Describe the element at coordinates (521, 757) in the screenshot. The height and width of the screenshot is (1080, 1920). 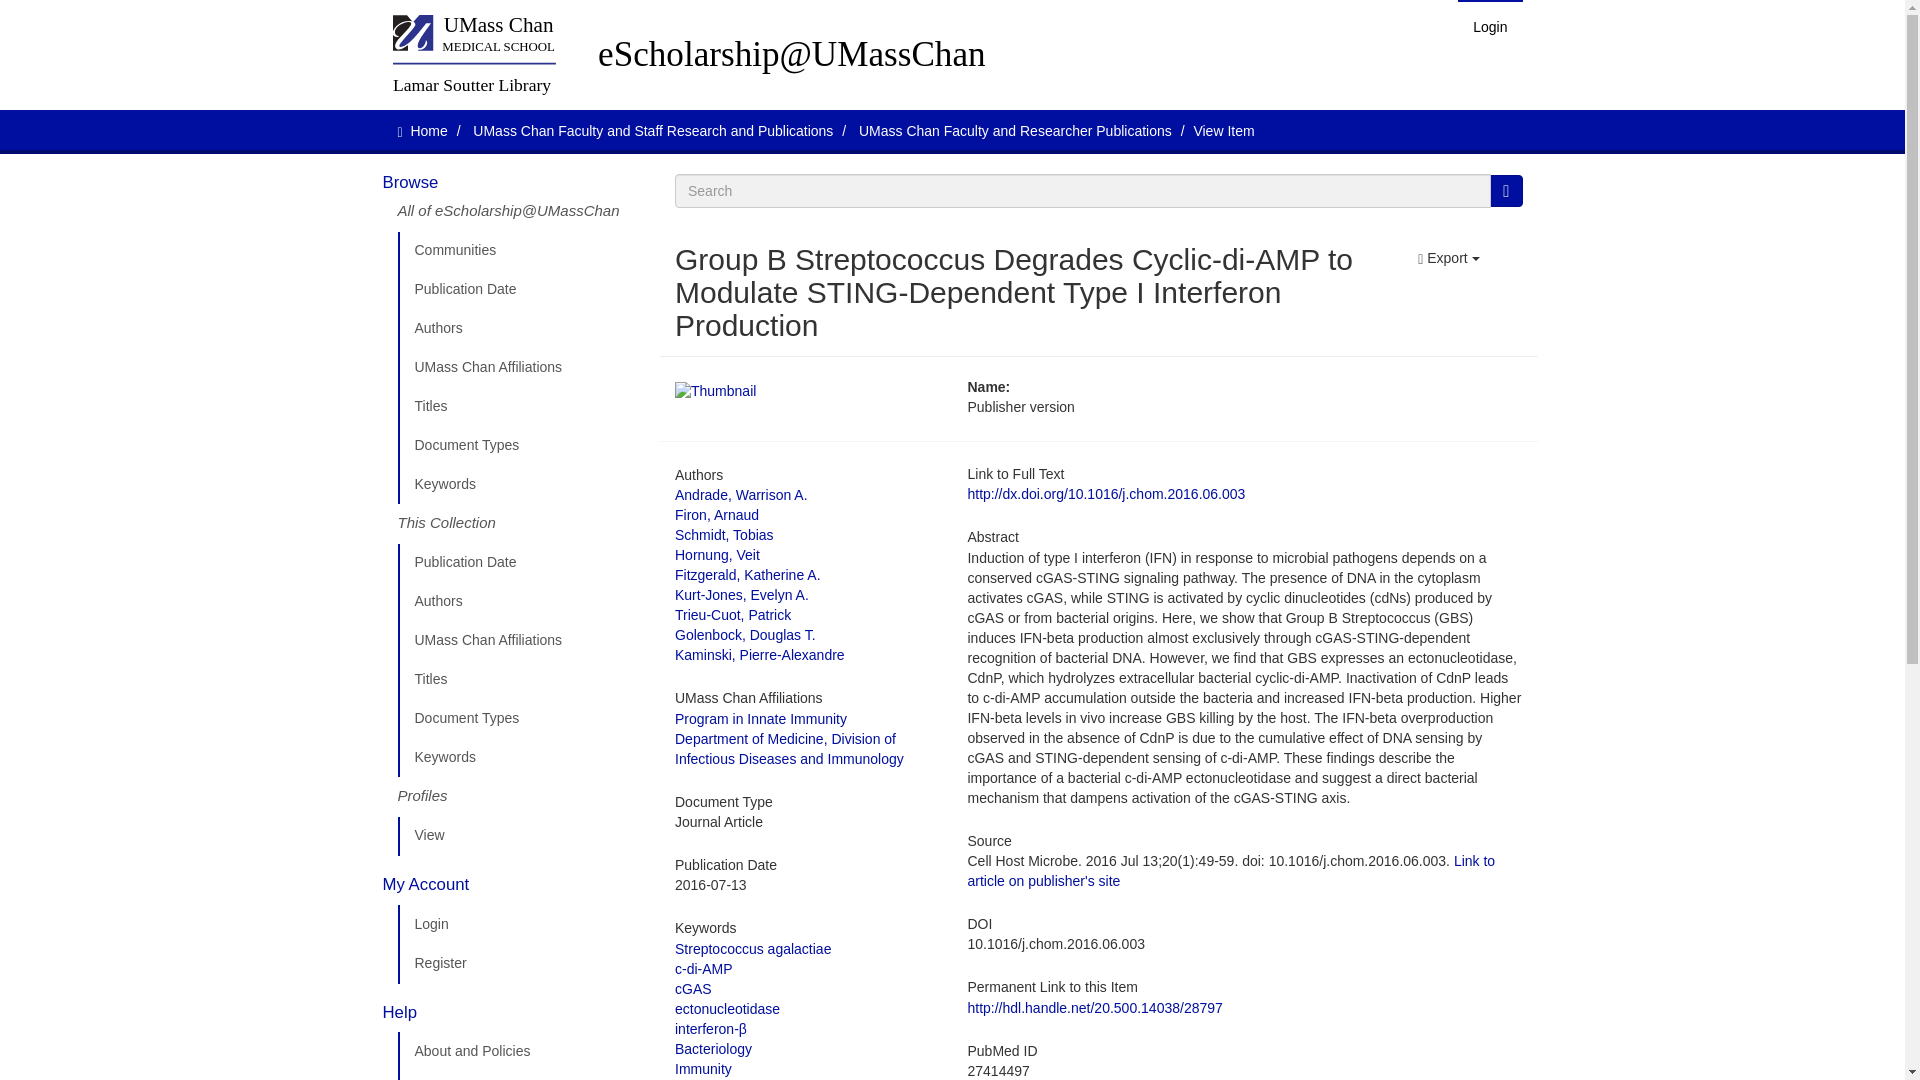
I see `Keywords` at that location.